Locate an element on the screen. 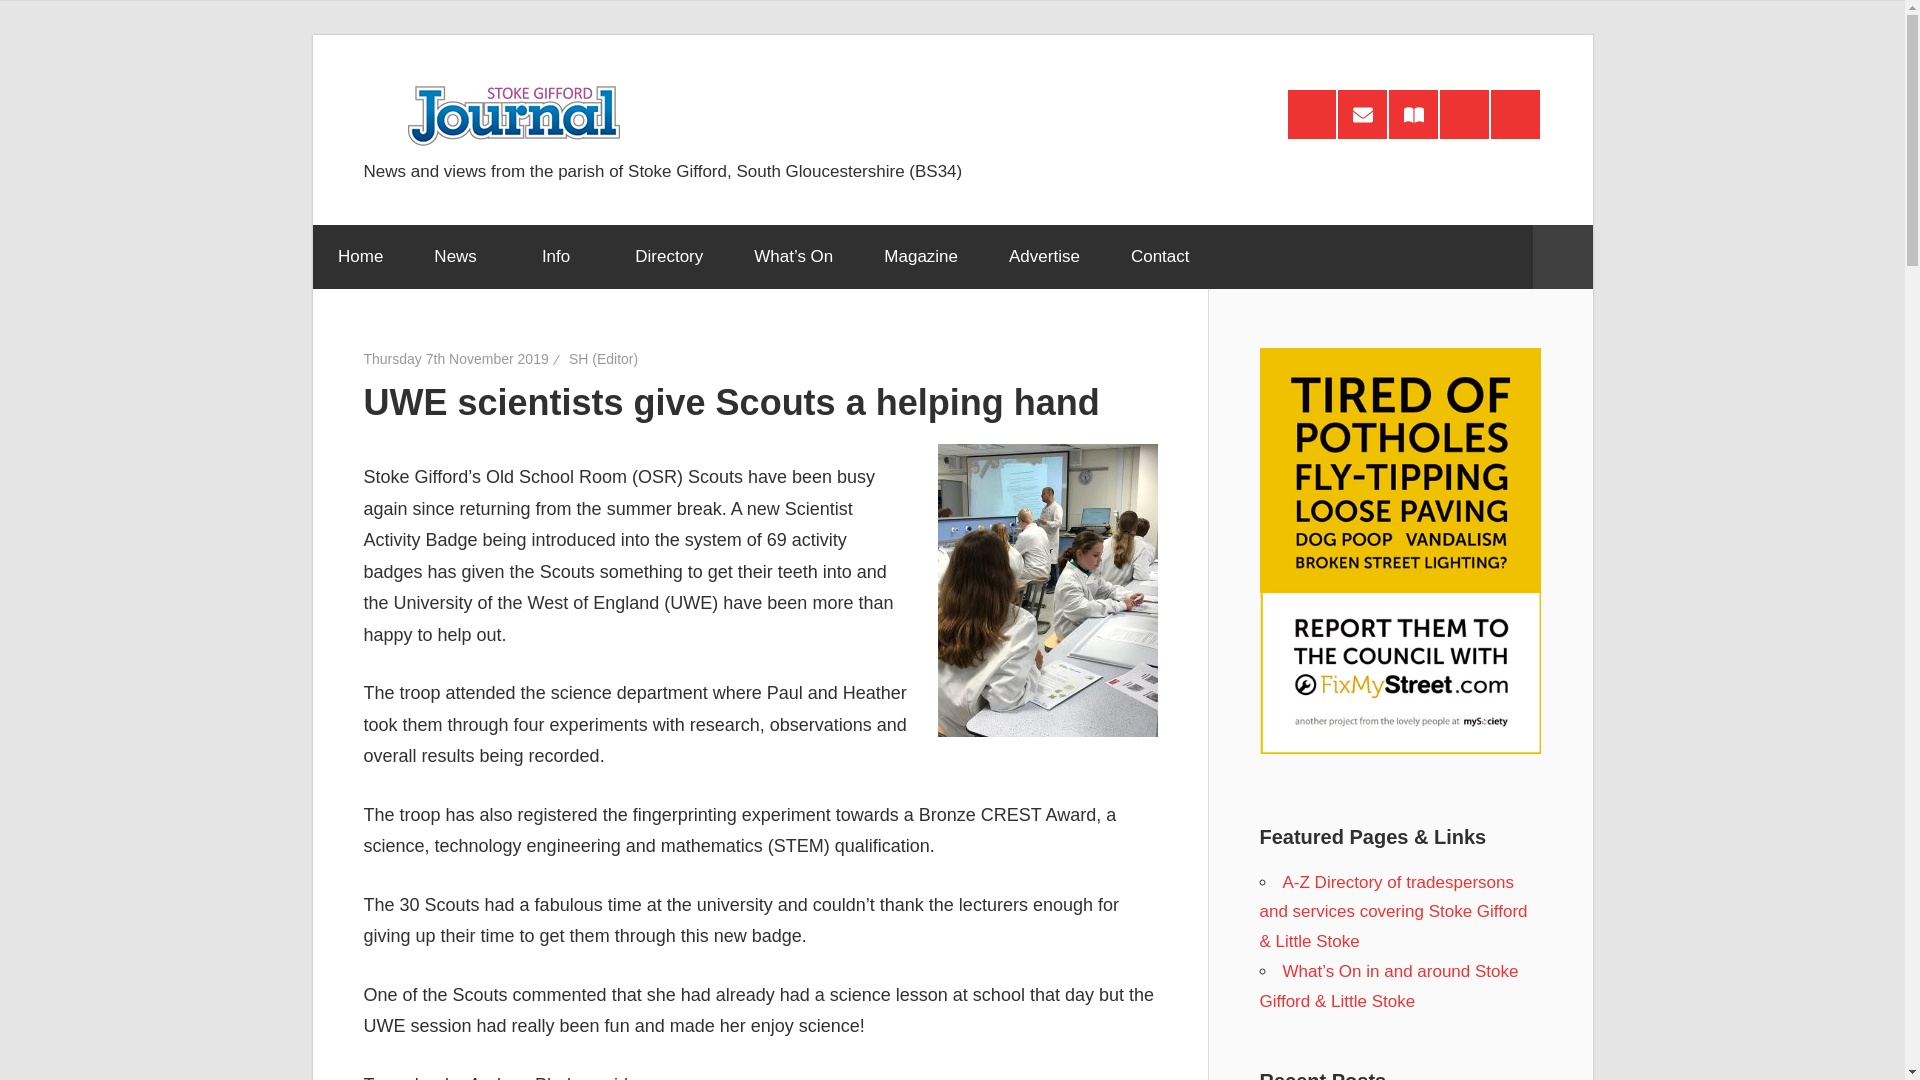 The image size is (1920, 1080). Read our Magazine is located at coordinates (1413, 114).